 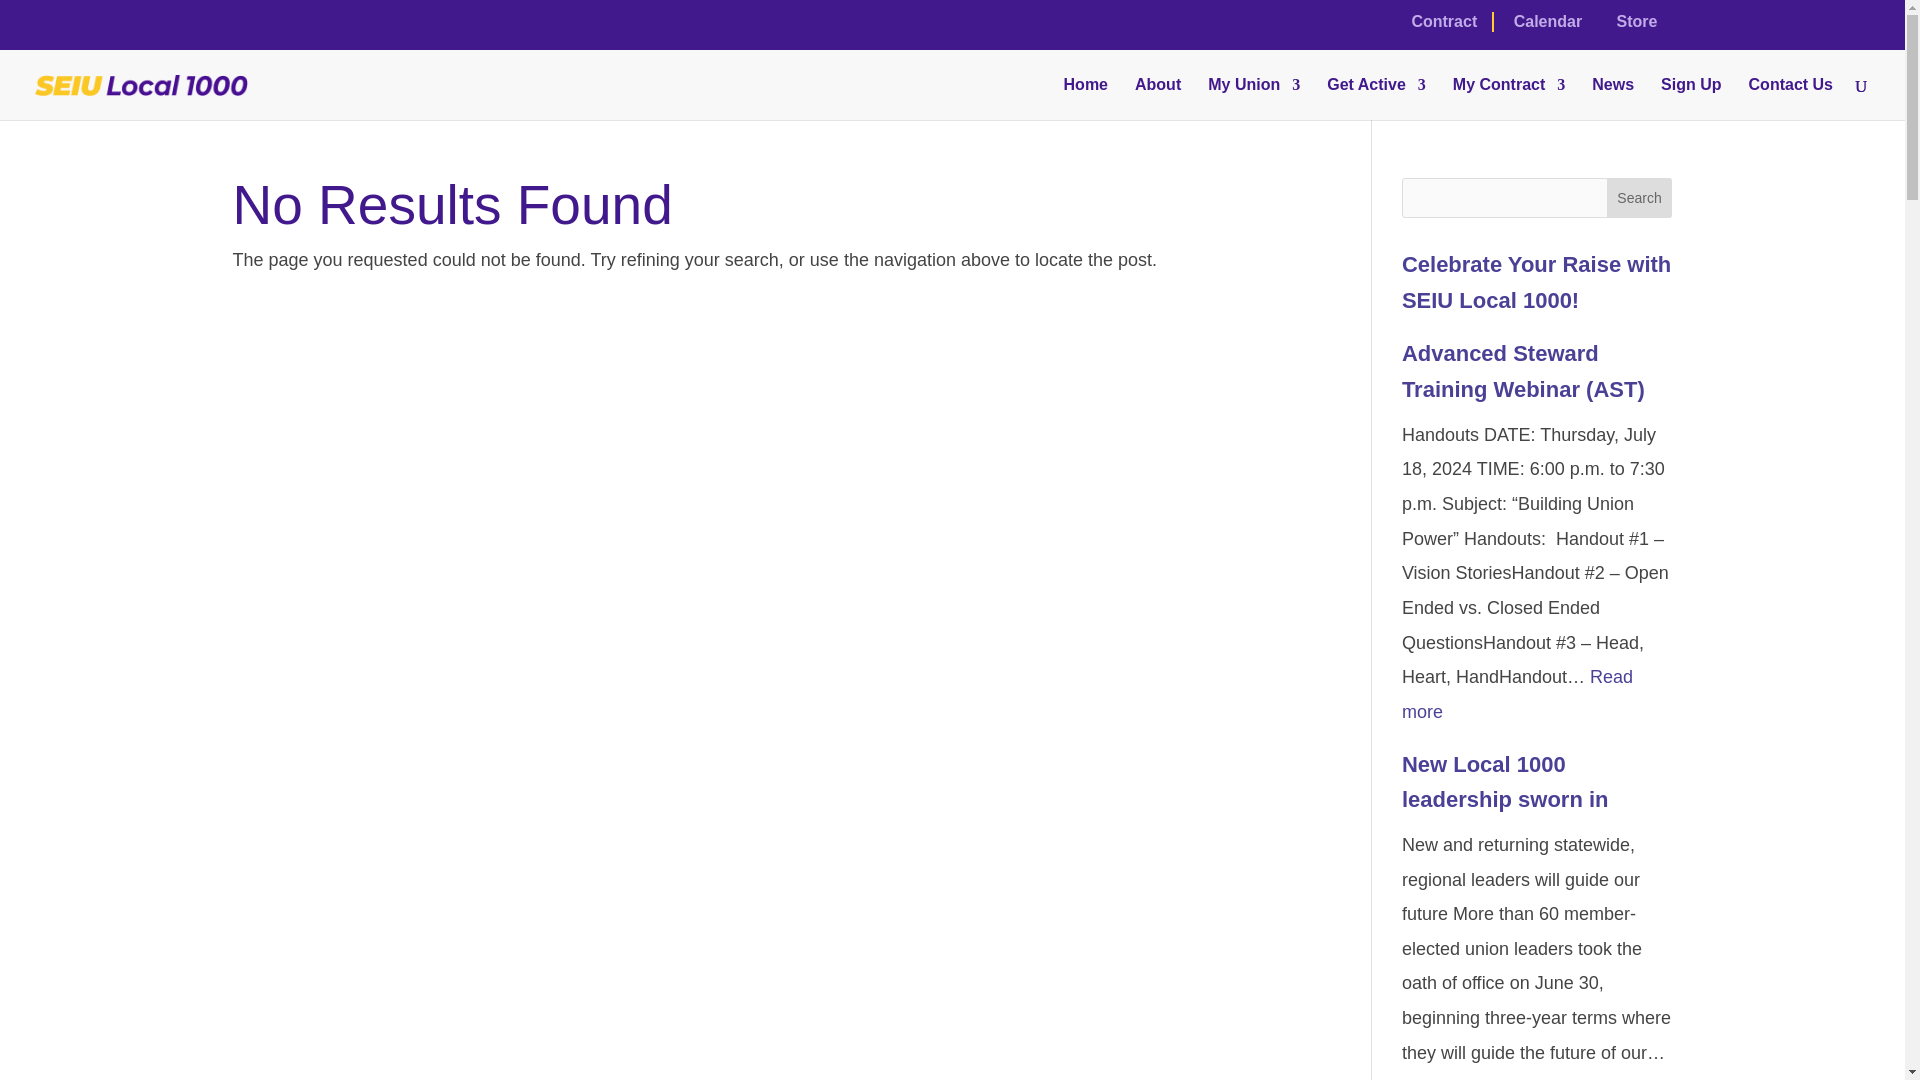 What do you see at coordinates (1690, 98) in the screenshot?
I see `Sign Up` at bounding box center [1690, 98].